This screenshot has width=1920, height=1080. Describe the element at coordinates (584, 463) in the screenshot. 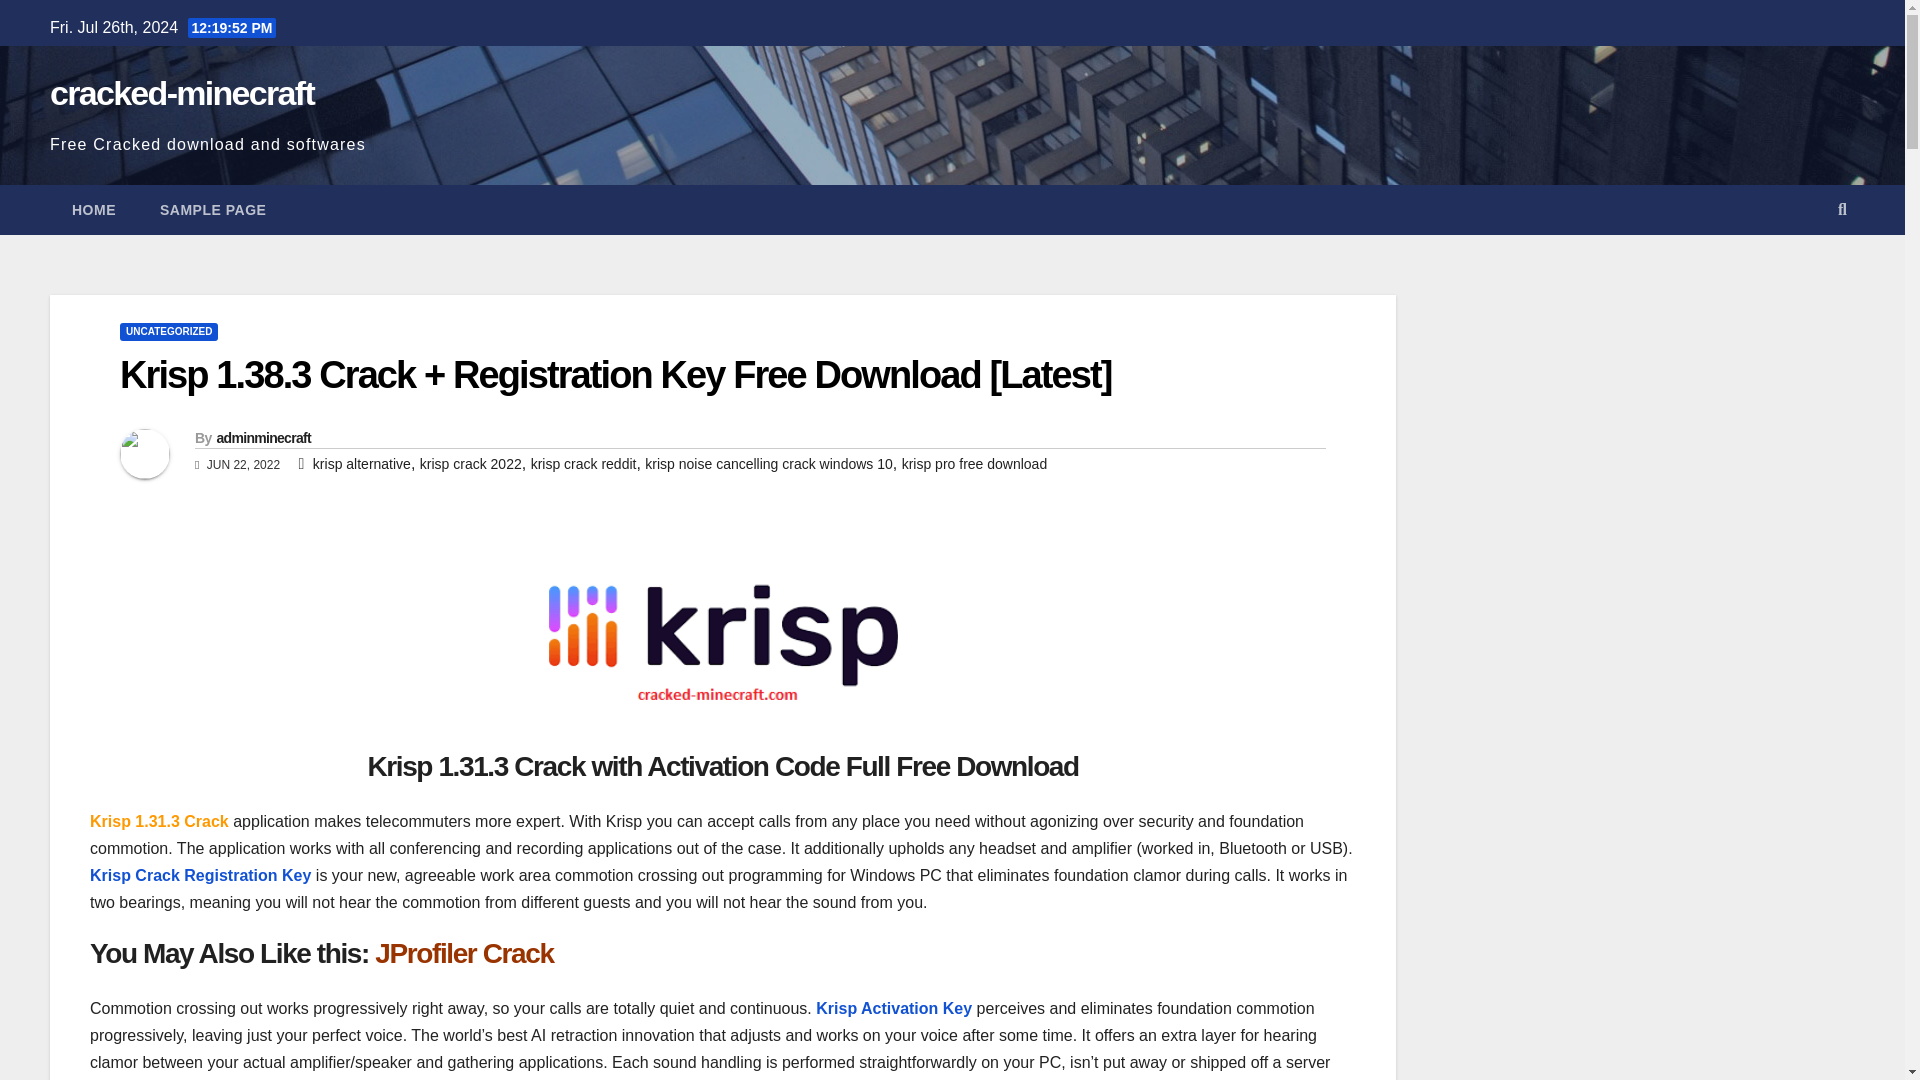

I see `krisp crack reddit` at that location.